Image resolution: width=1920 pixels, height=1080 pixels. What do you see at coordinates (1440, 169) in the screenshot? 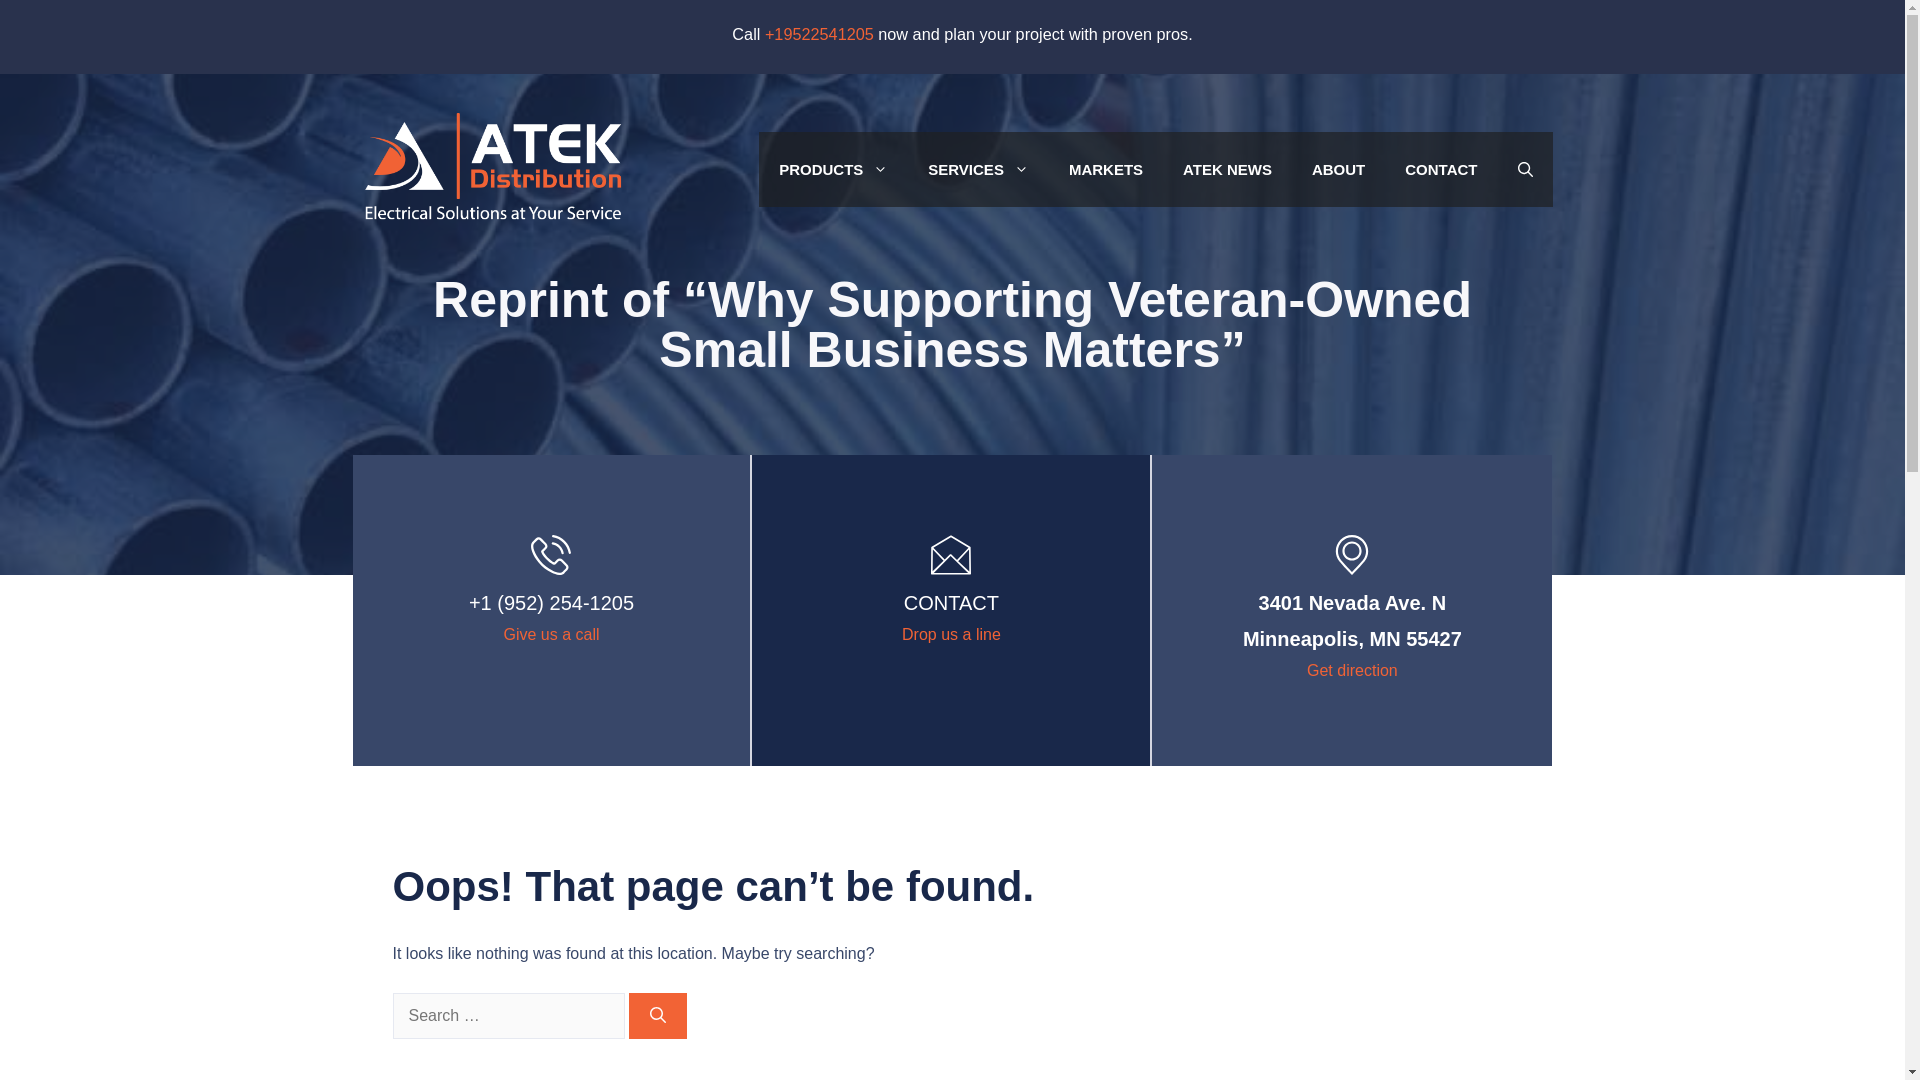
I see `PRODUCTS` at bounding box center [1440, 169].